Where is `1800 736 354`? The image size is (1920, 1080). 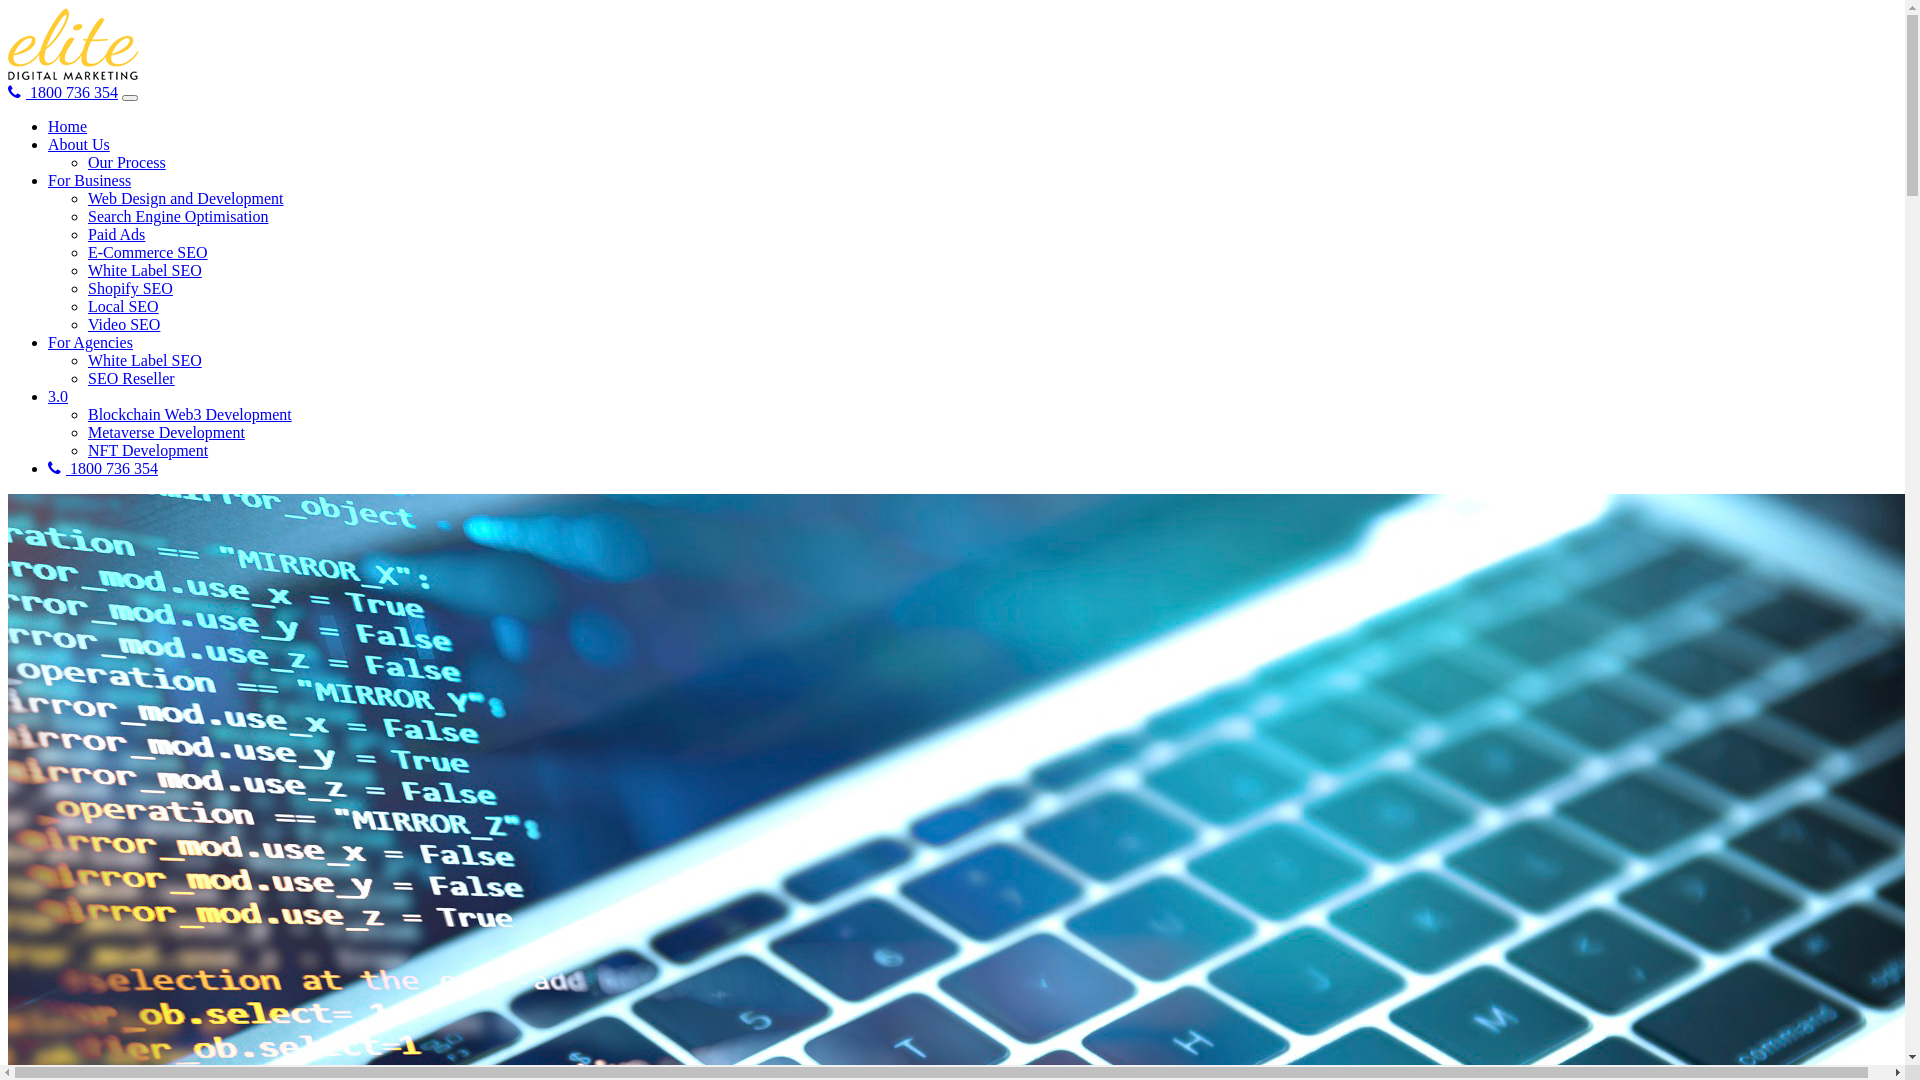
1800 736 354 is located at coordinates (103, 468).